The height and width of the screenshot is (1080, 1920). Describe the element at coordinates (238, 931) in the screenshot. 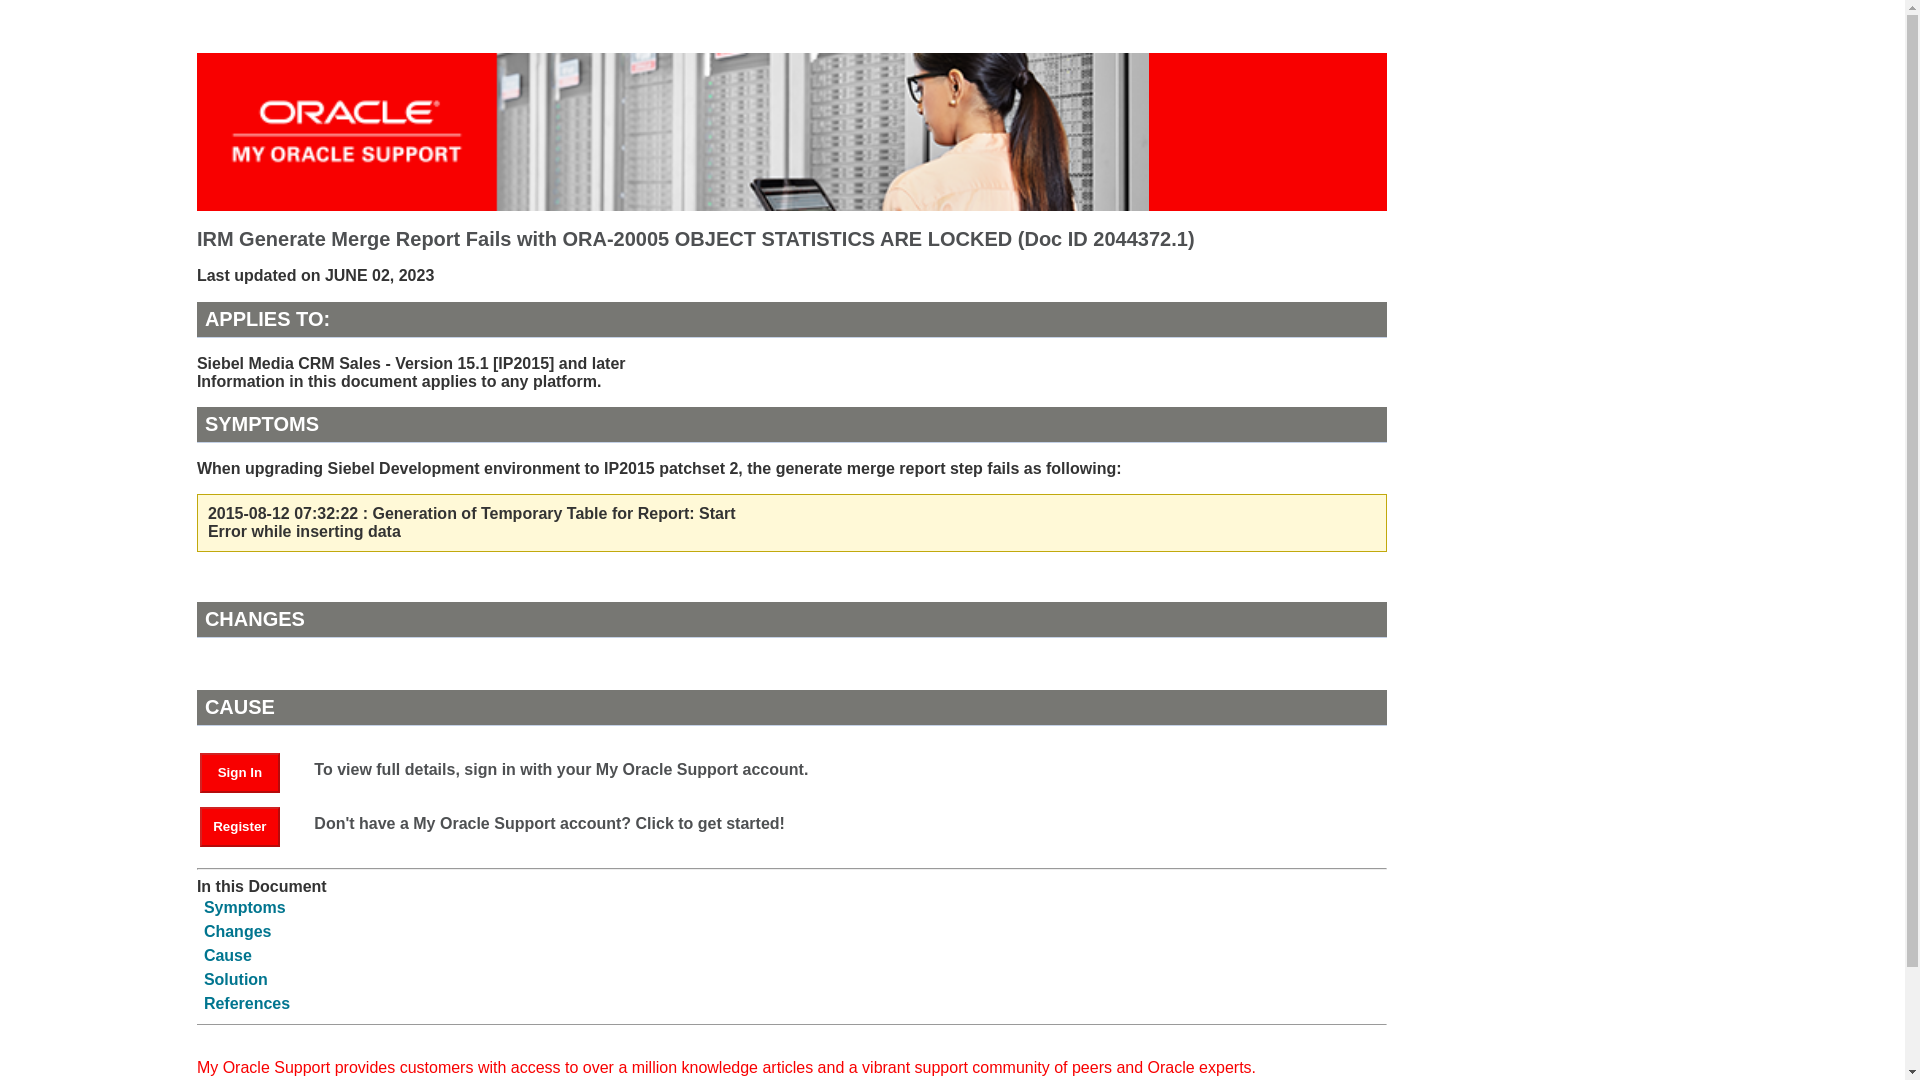

I see `Changes` at that location.